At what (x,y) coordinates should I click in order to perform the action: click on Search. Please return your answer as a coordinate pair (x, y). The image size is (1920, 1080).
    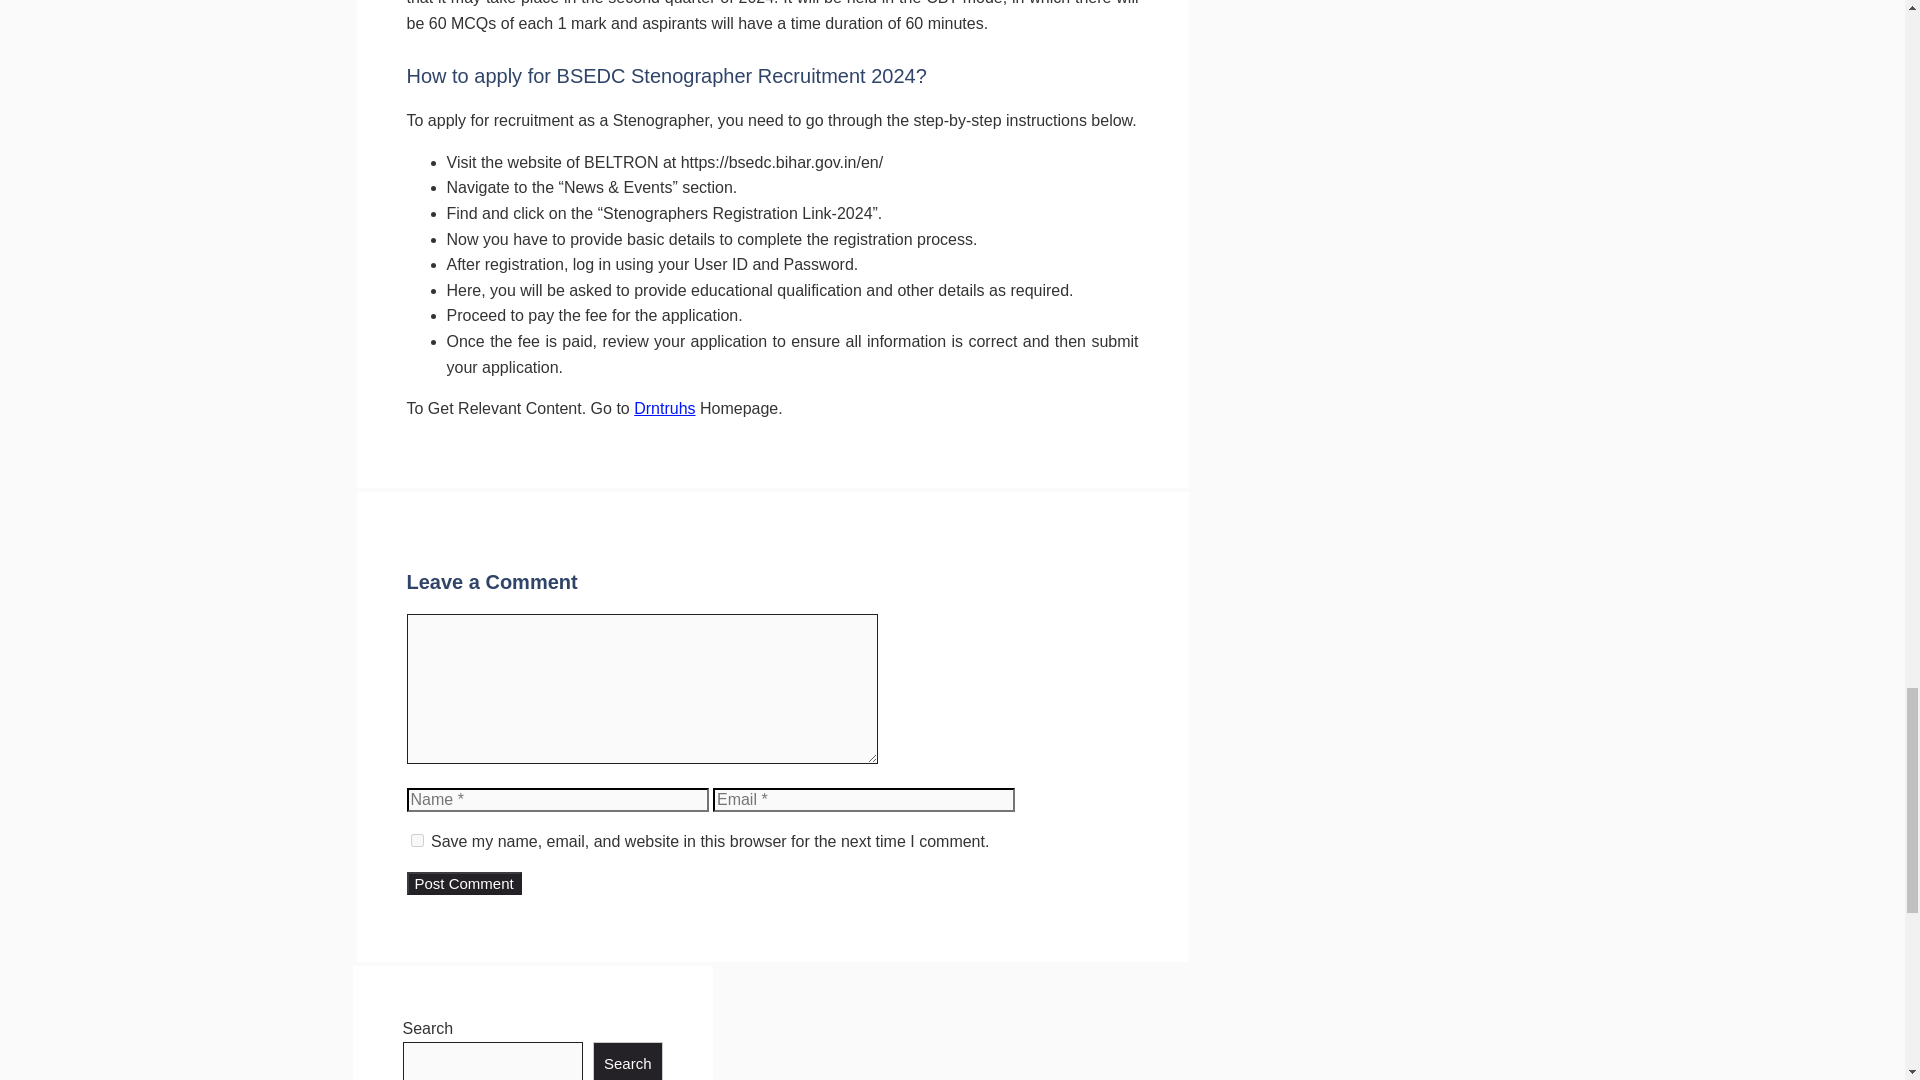
    Looking at the image, I should click on (628, 1061).